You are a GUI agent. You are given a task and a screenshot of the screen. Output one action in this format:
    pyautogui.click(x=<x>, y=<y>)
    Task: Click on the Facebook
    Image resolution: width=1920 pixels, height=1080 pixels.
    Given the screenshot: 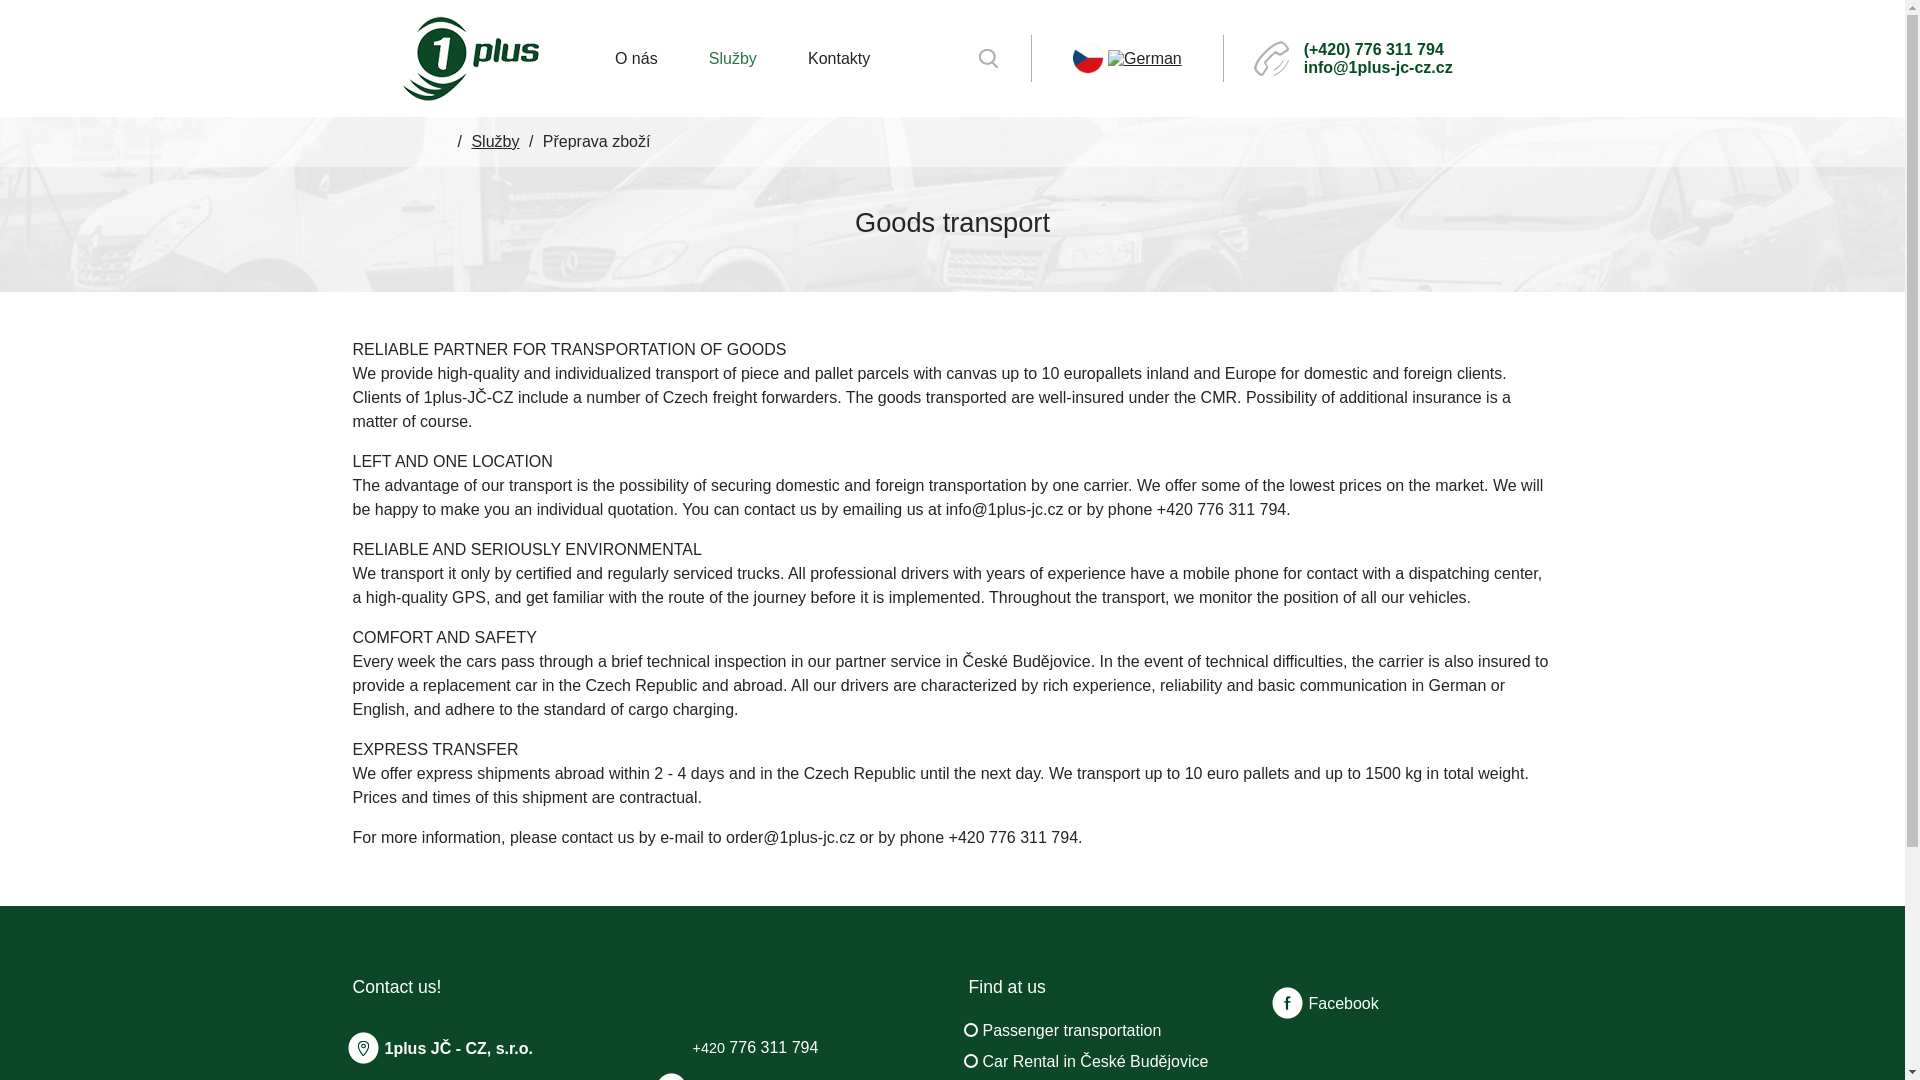 What is the action you would take?
    pyautogui.click(x=1327, y=1002)
    